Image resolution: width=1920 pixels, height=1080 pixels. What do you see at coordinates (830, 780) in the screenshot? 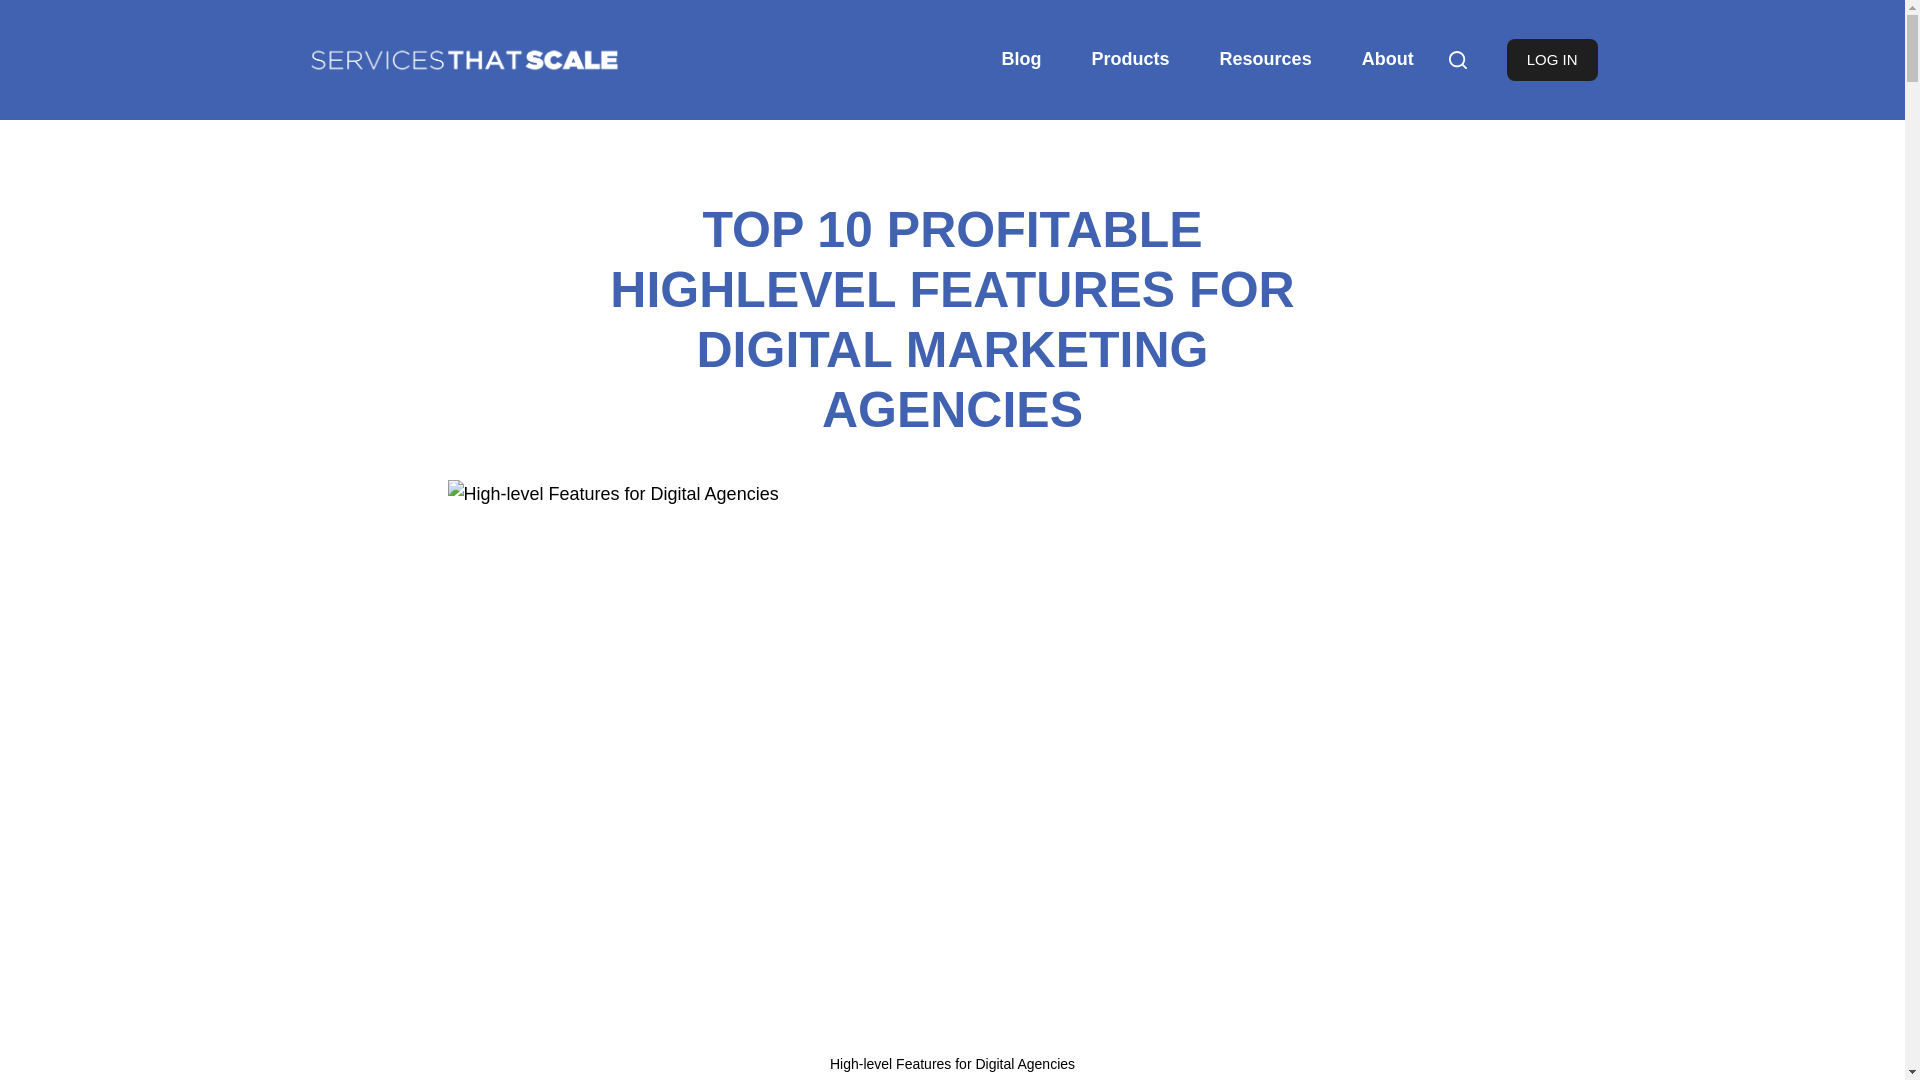
I see `Blog` at bounding box center [830, 780].